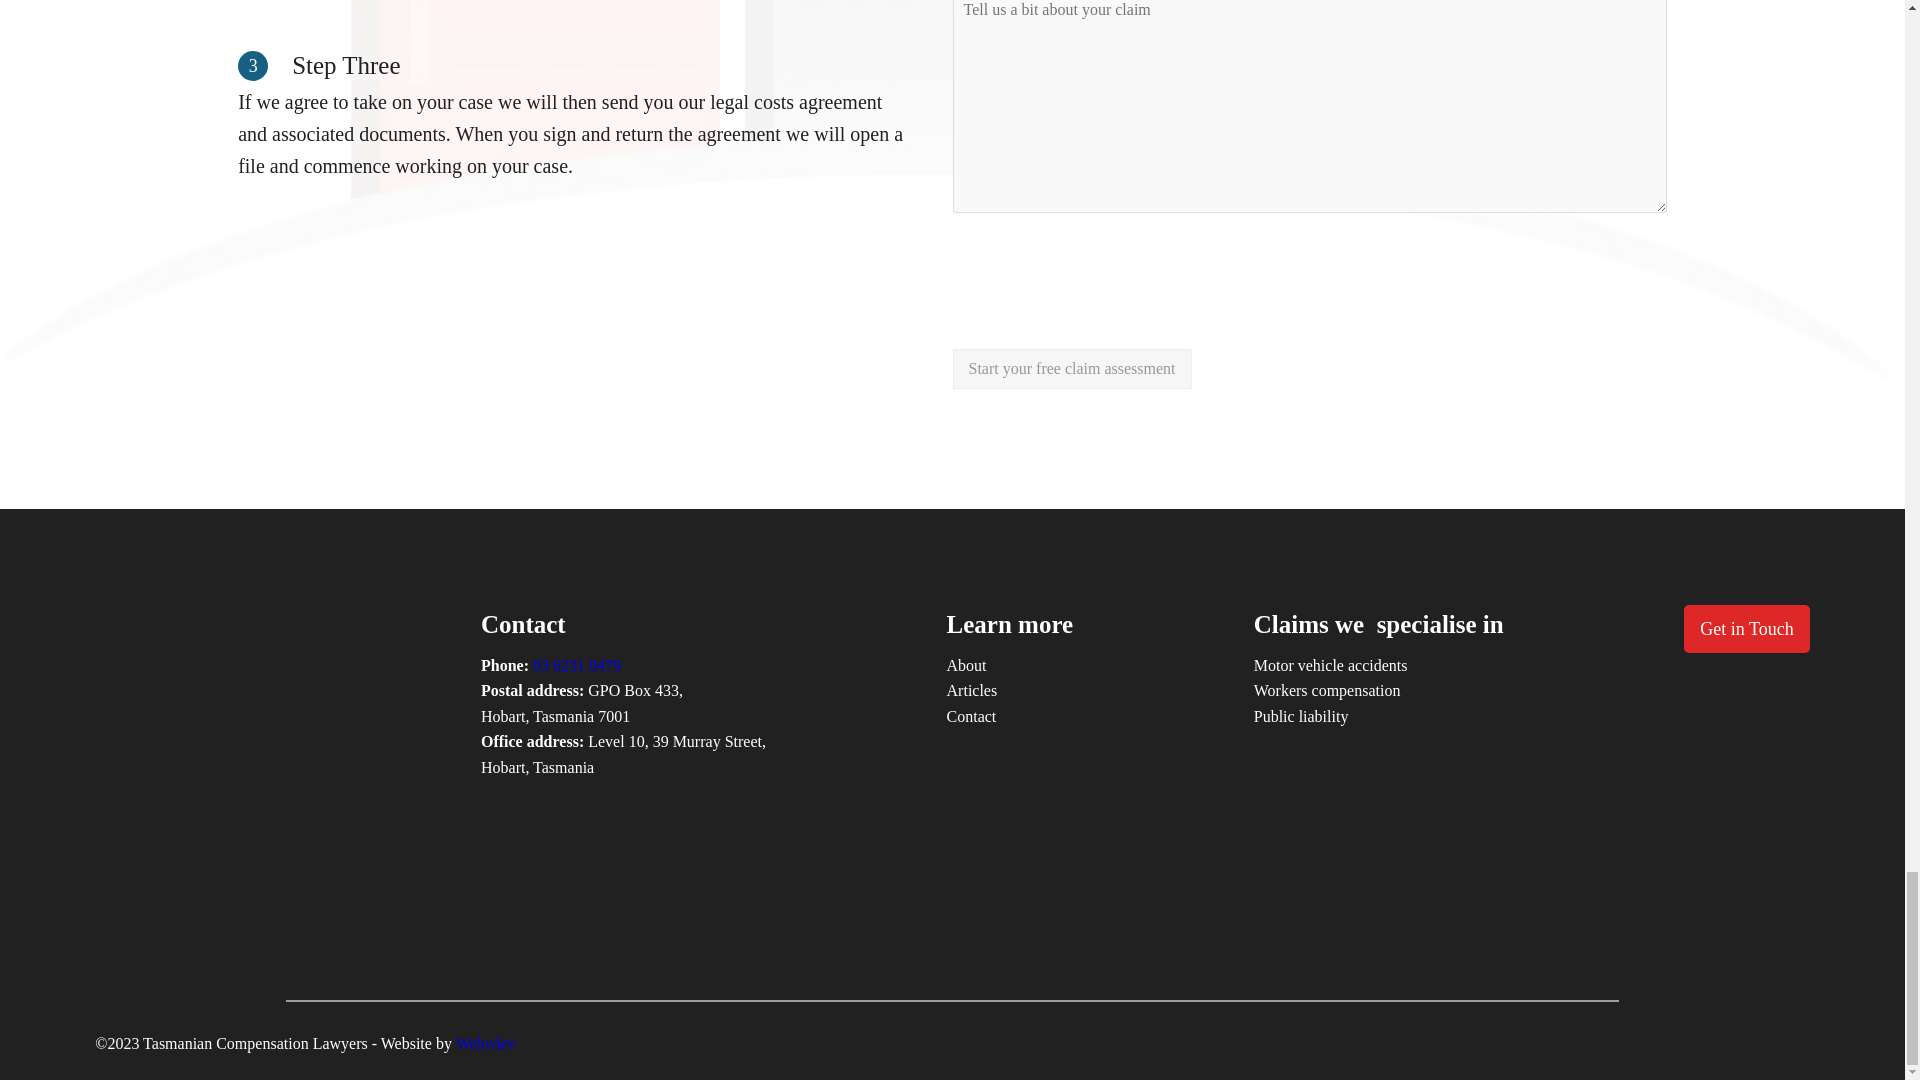  I want to click on Contact, so click(971, 717).